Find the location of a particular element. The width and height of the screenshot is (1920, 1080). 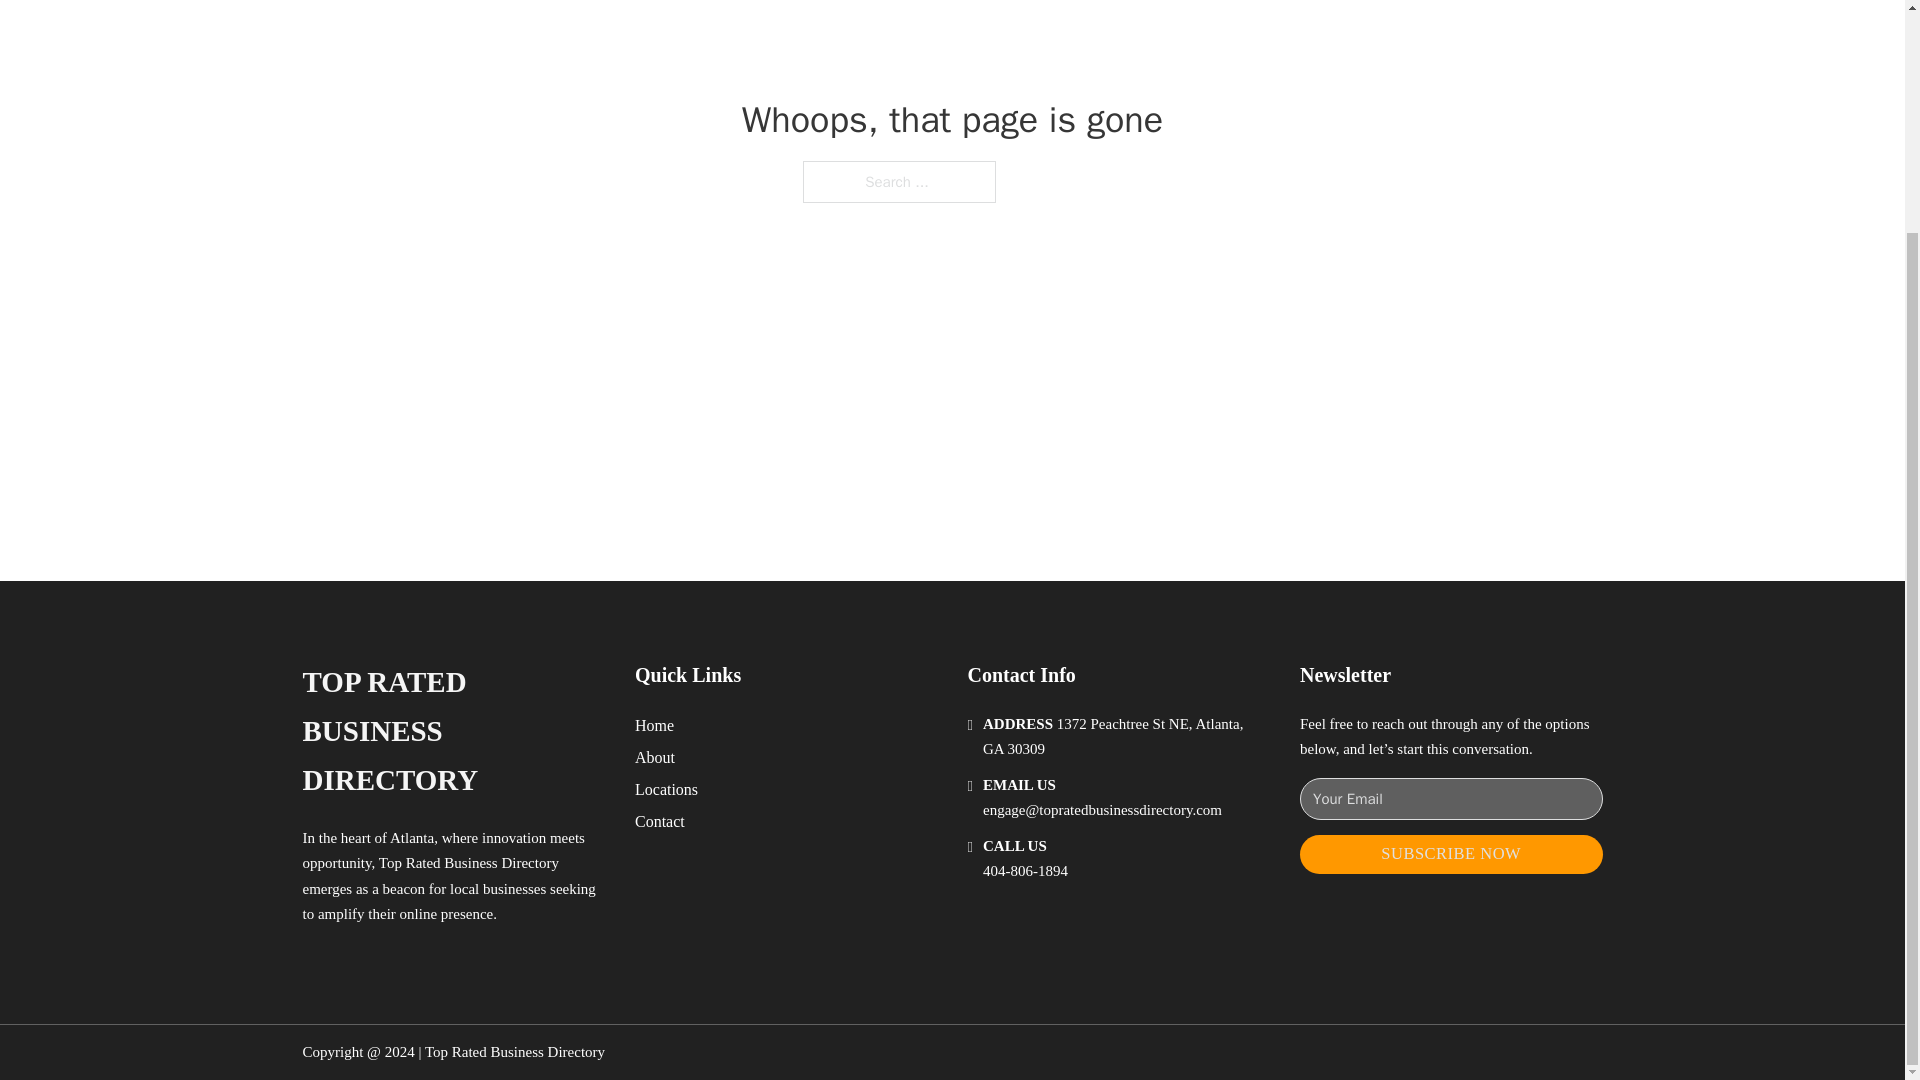

404-806-1894 is located at coordinates (1025, 870).